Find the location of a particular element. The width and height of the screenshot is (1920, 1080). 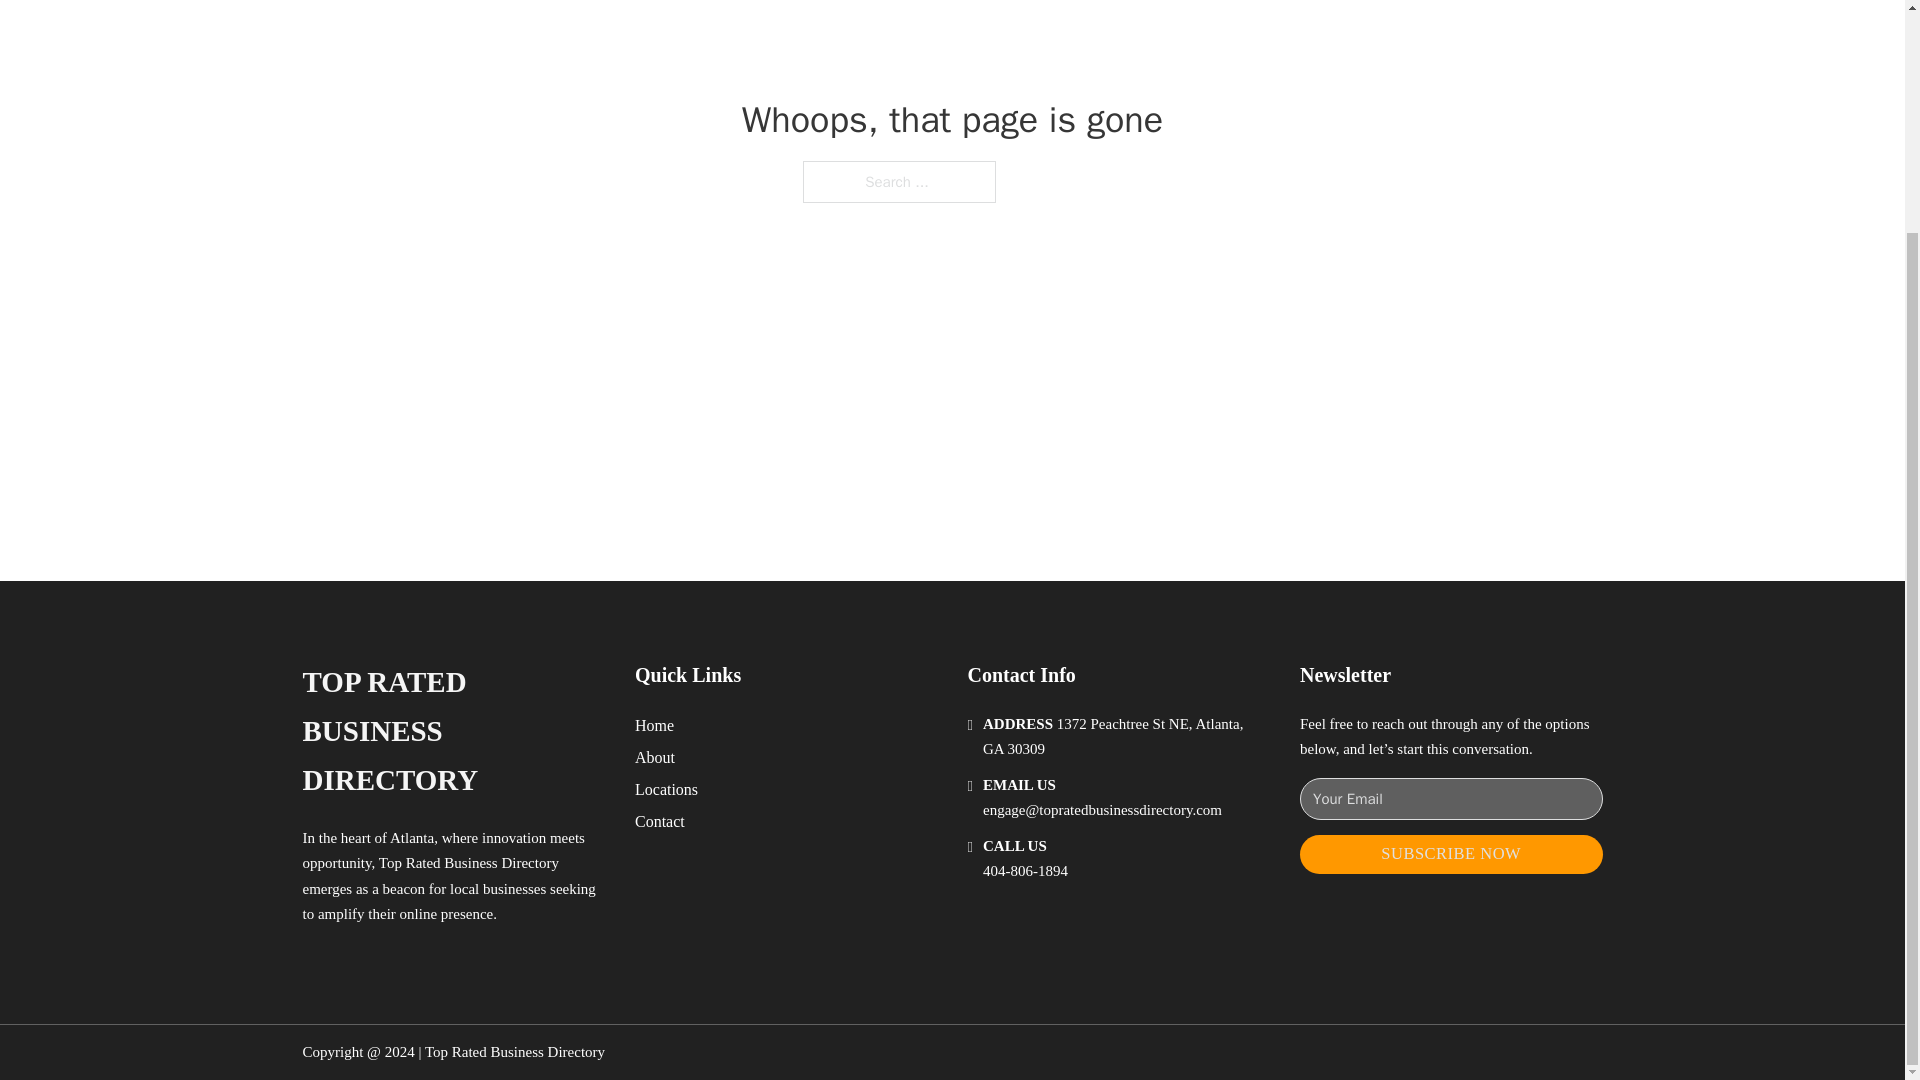

404-806-1894 is located at coordinates (1025, 870).